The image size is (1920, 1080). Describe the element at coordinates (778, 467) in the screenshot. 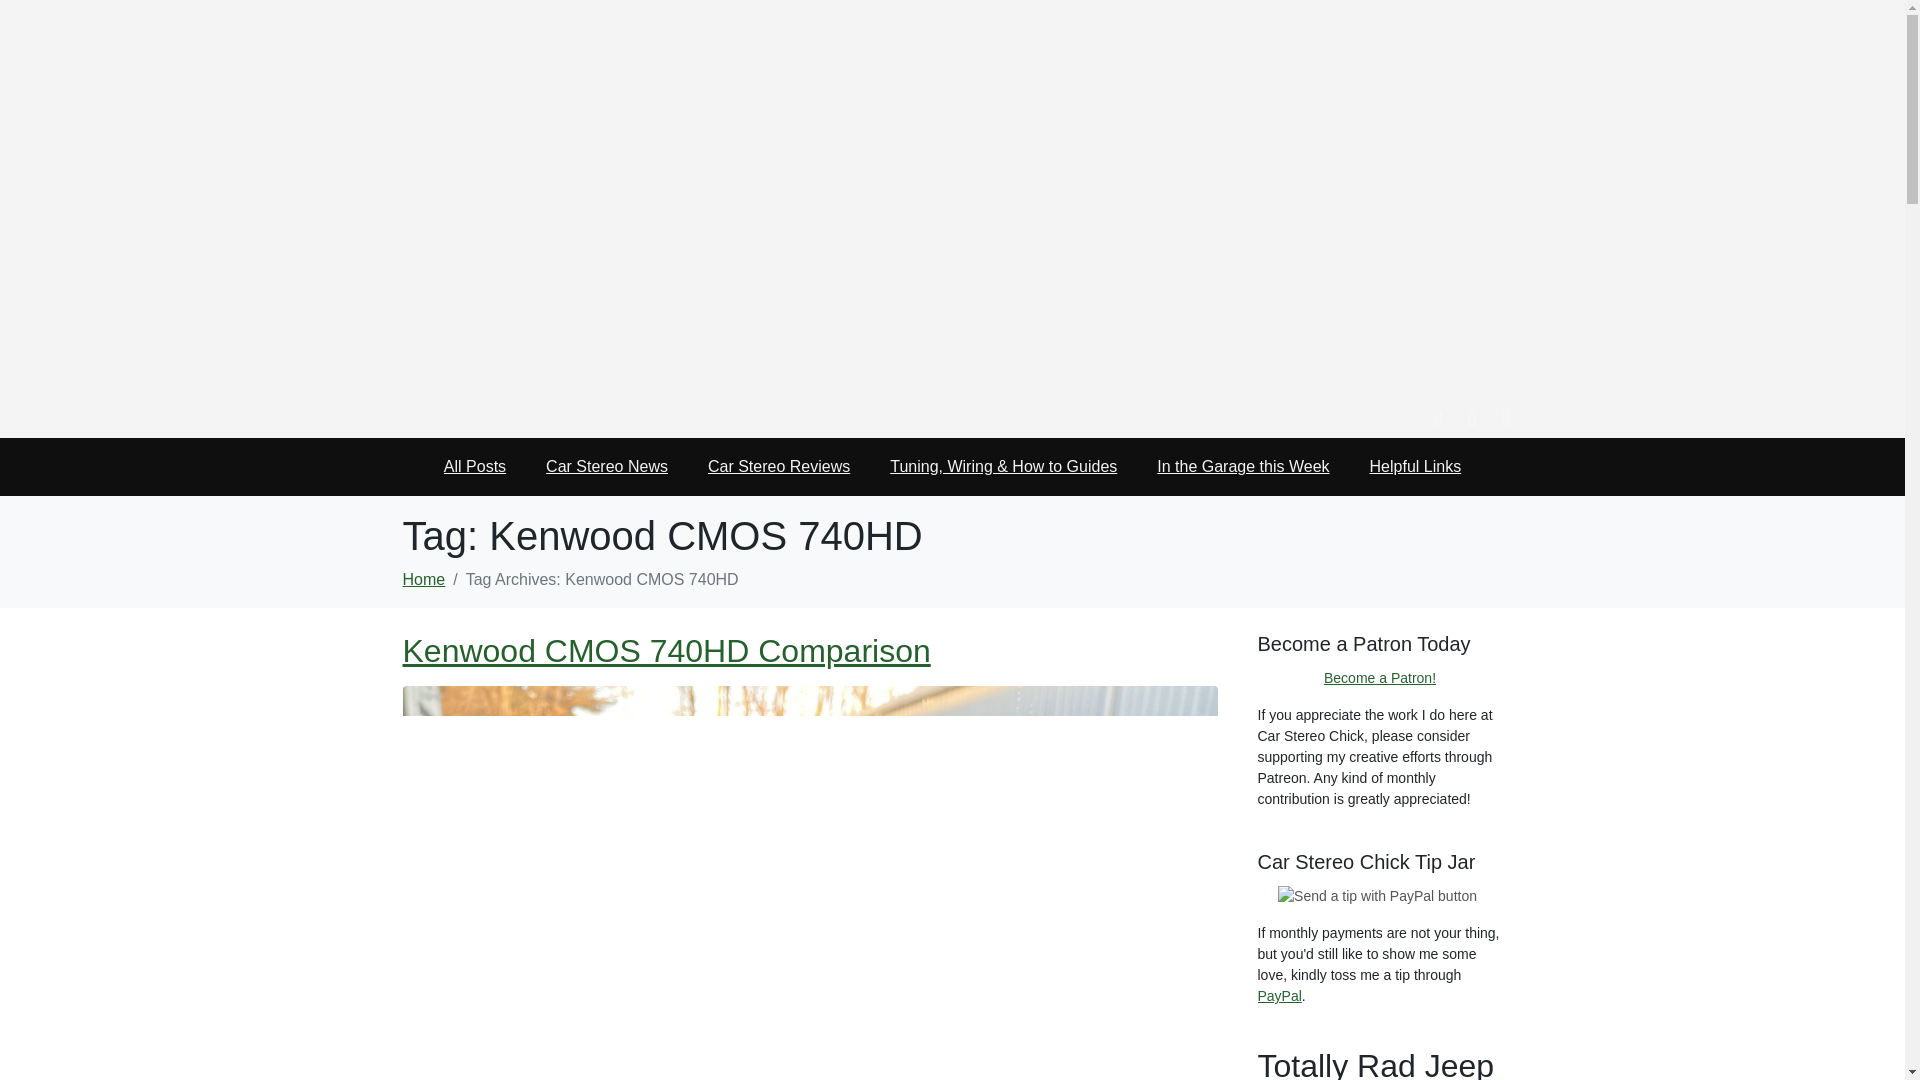

I see `Car Stereo Reviews` at that location.